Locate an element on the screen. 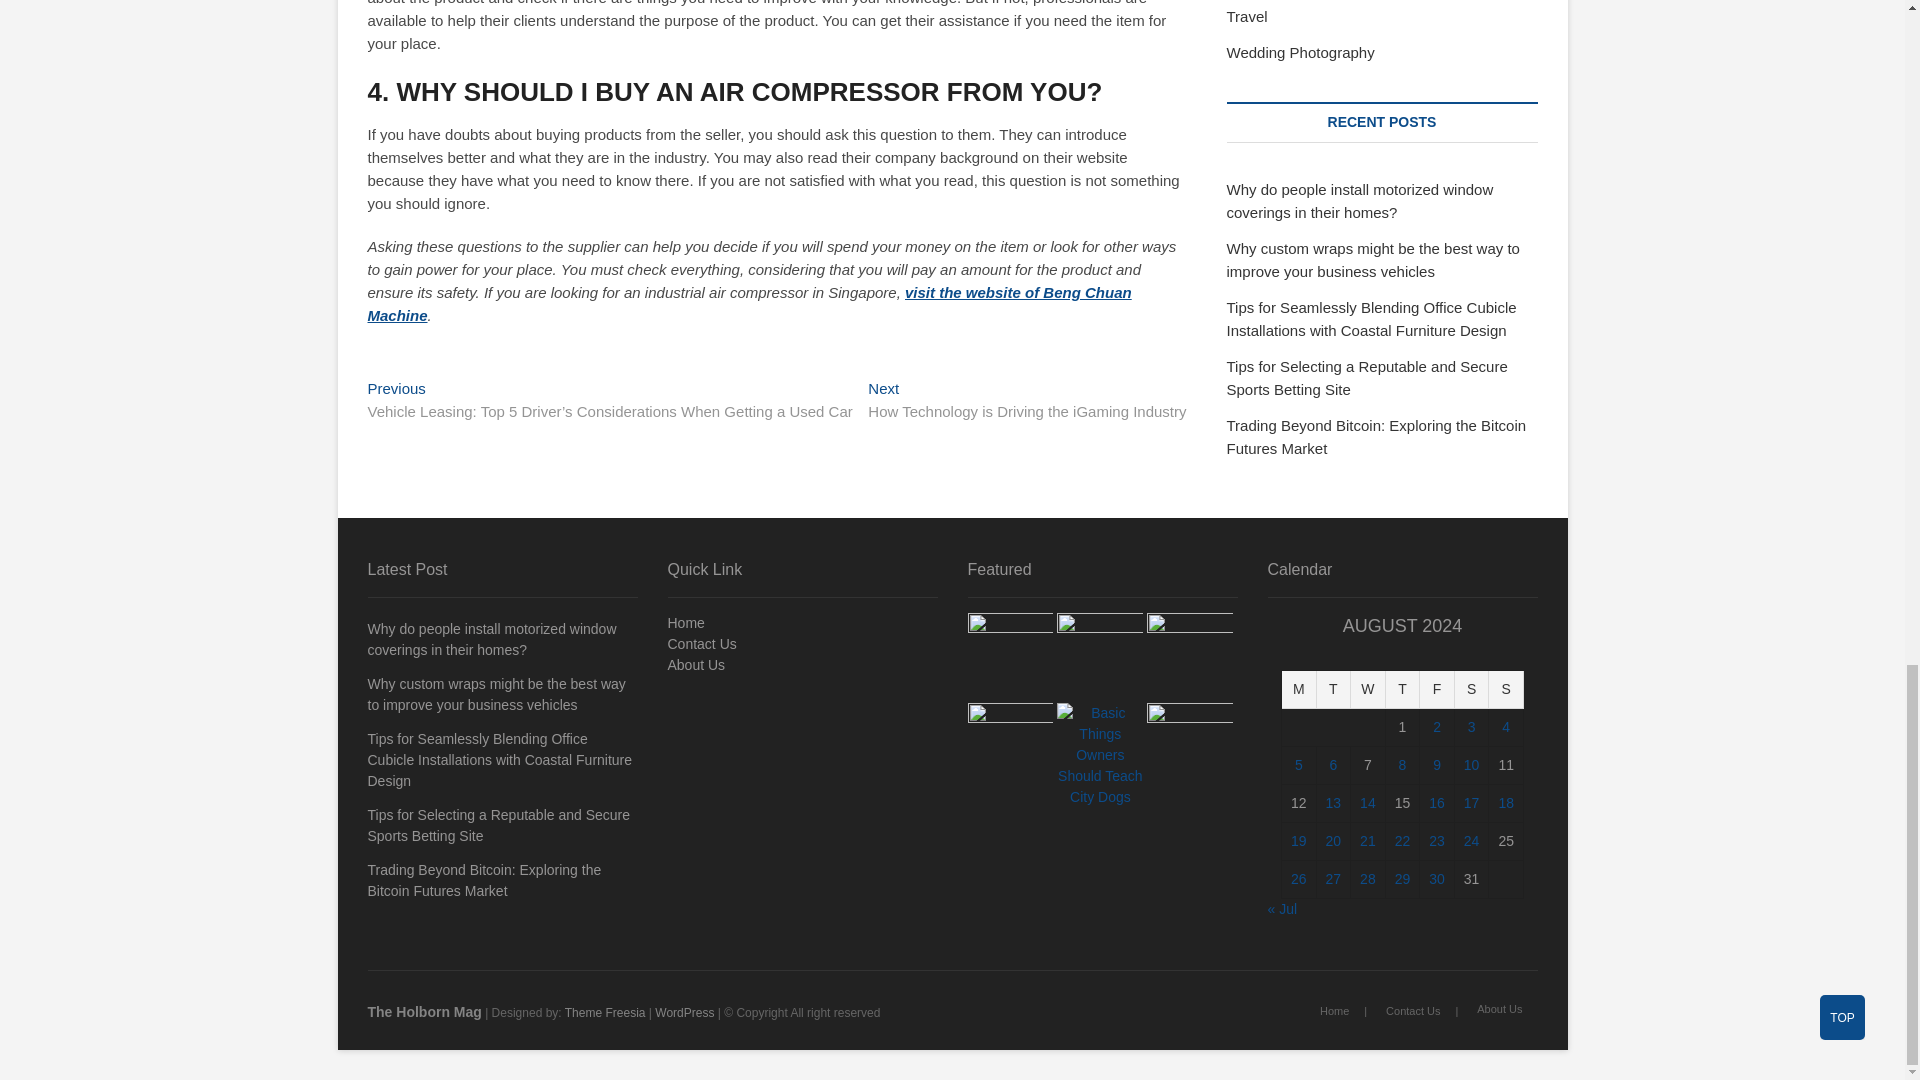  visit the website of Beng Chuan Machine is located at coordinates (750, 304).